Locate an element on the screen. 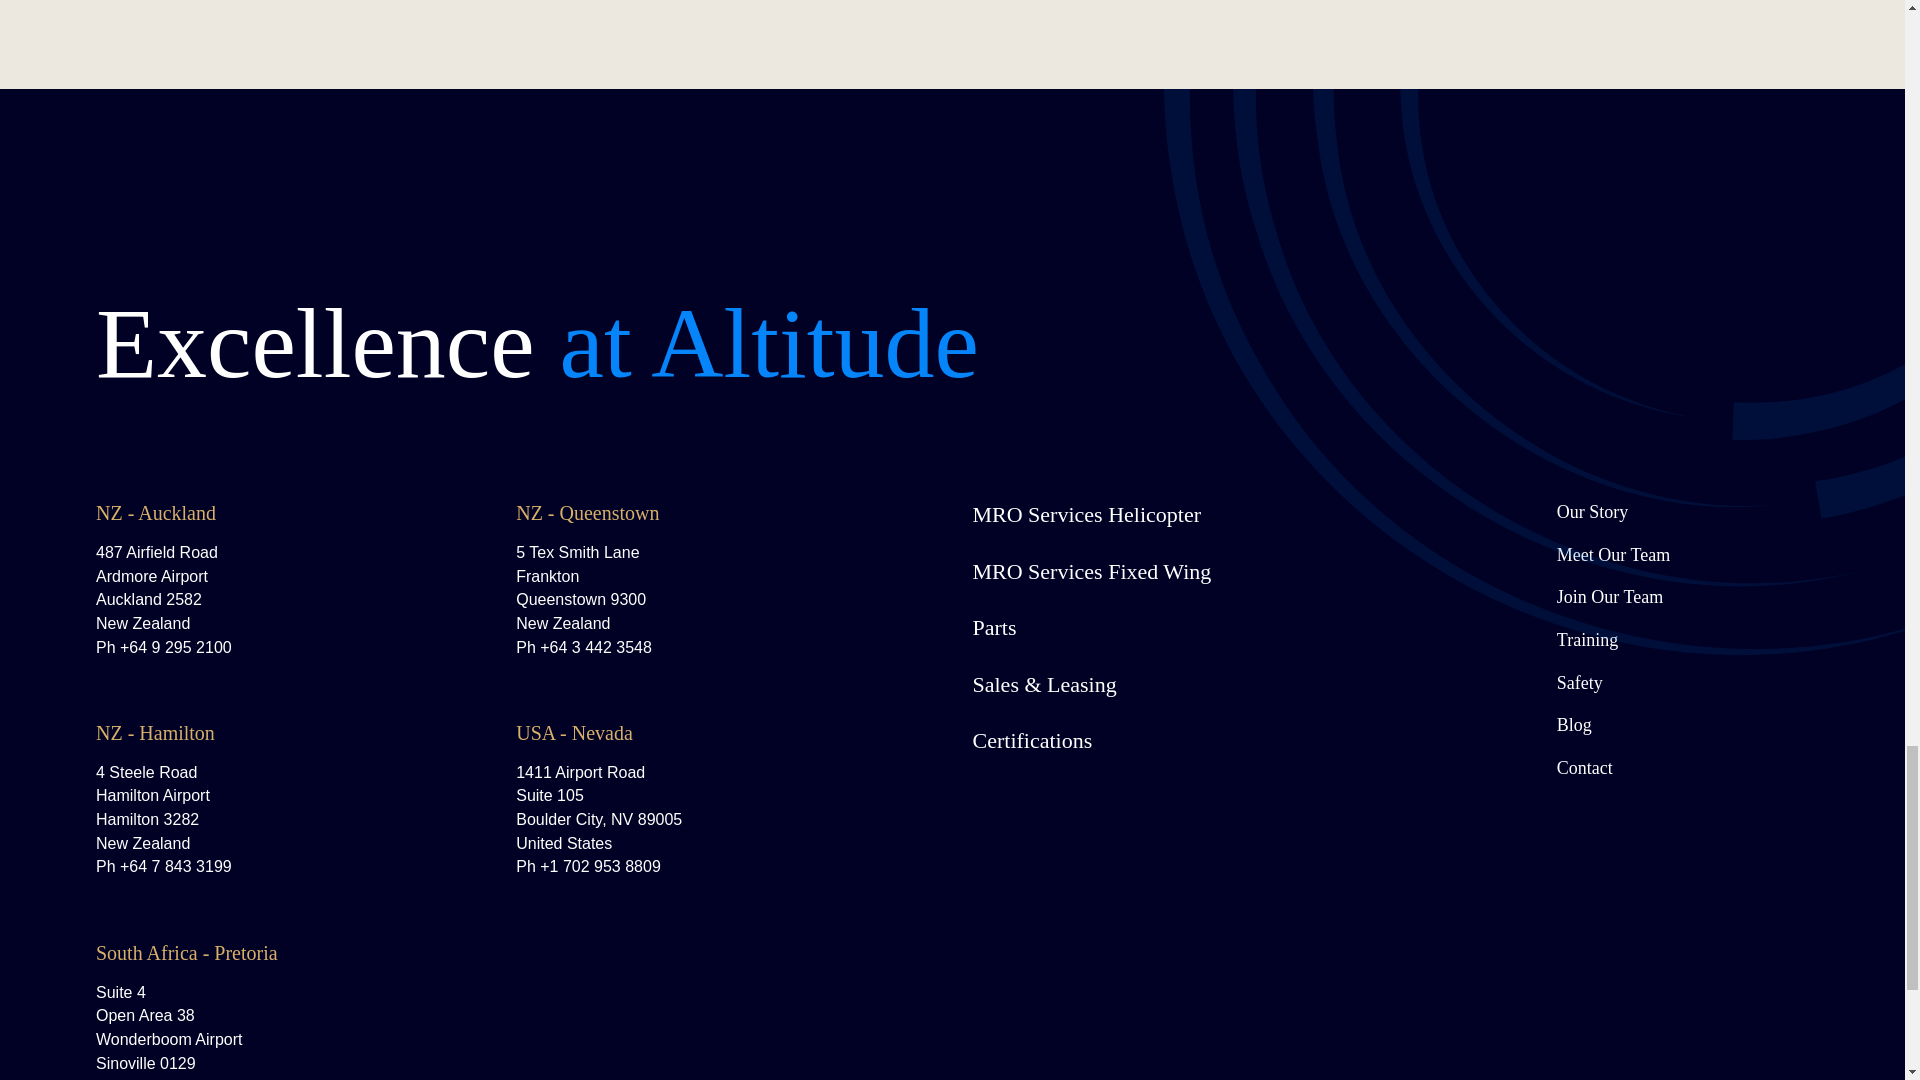 The width and height of the screenshot is (1920, 1080). MRO Services Fixed Wing is located at coordinates (1170, 572).